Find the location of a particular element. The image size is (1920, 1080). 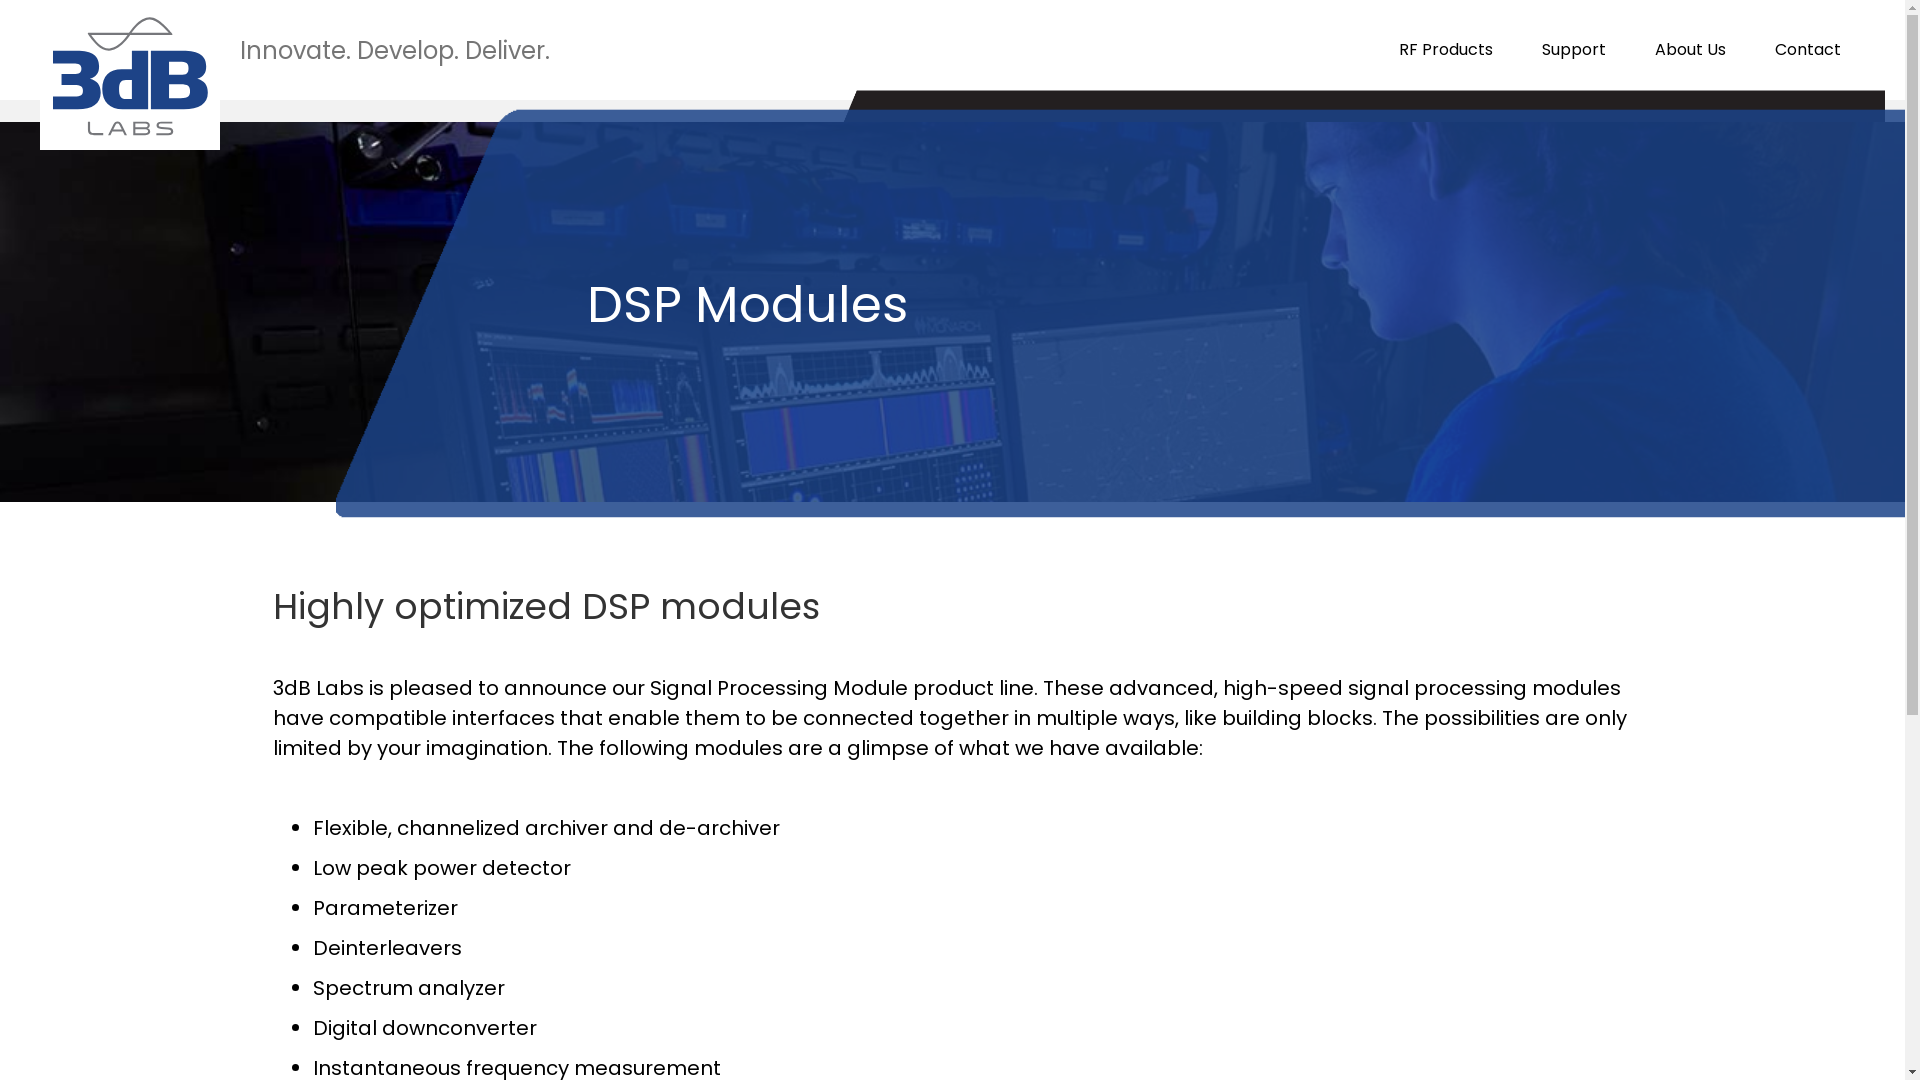

Contact is located at coordinates (1808, 50).